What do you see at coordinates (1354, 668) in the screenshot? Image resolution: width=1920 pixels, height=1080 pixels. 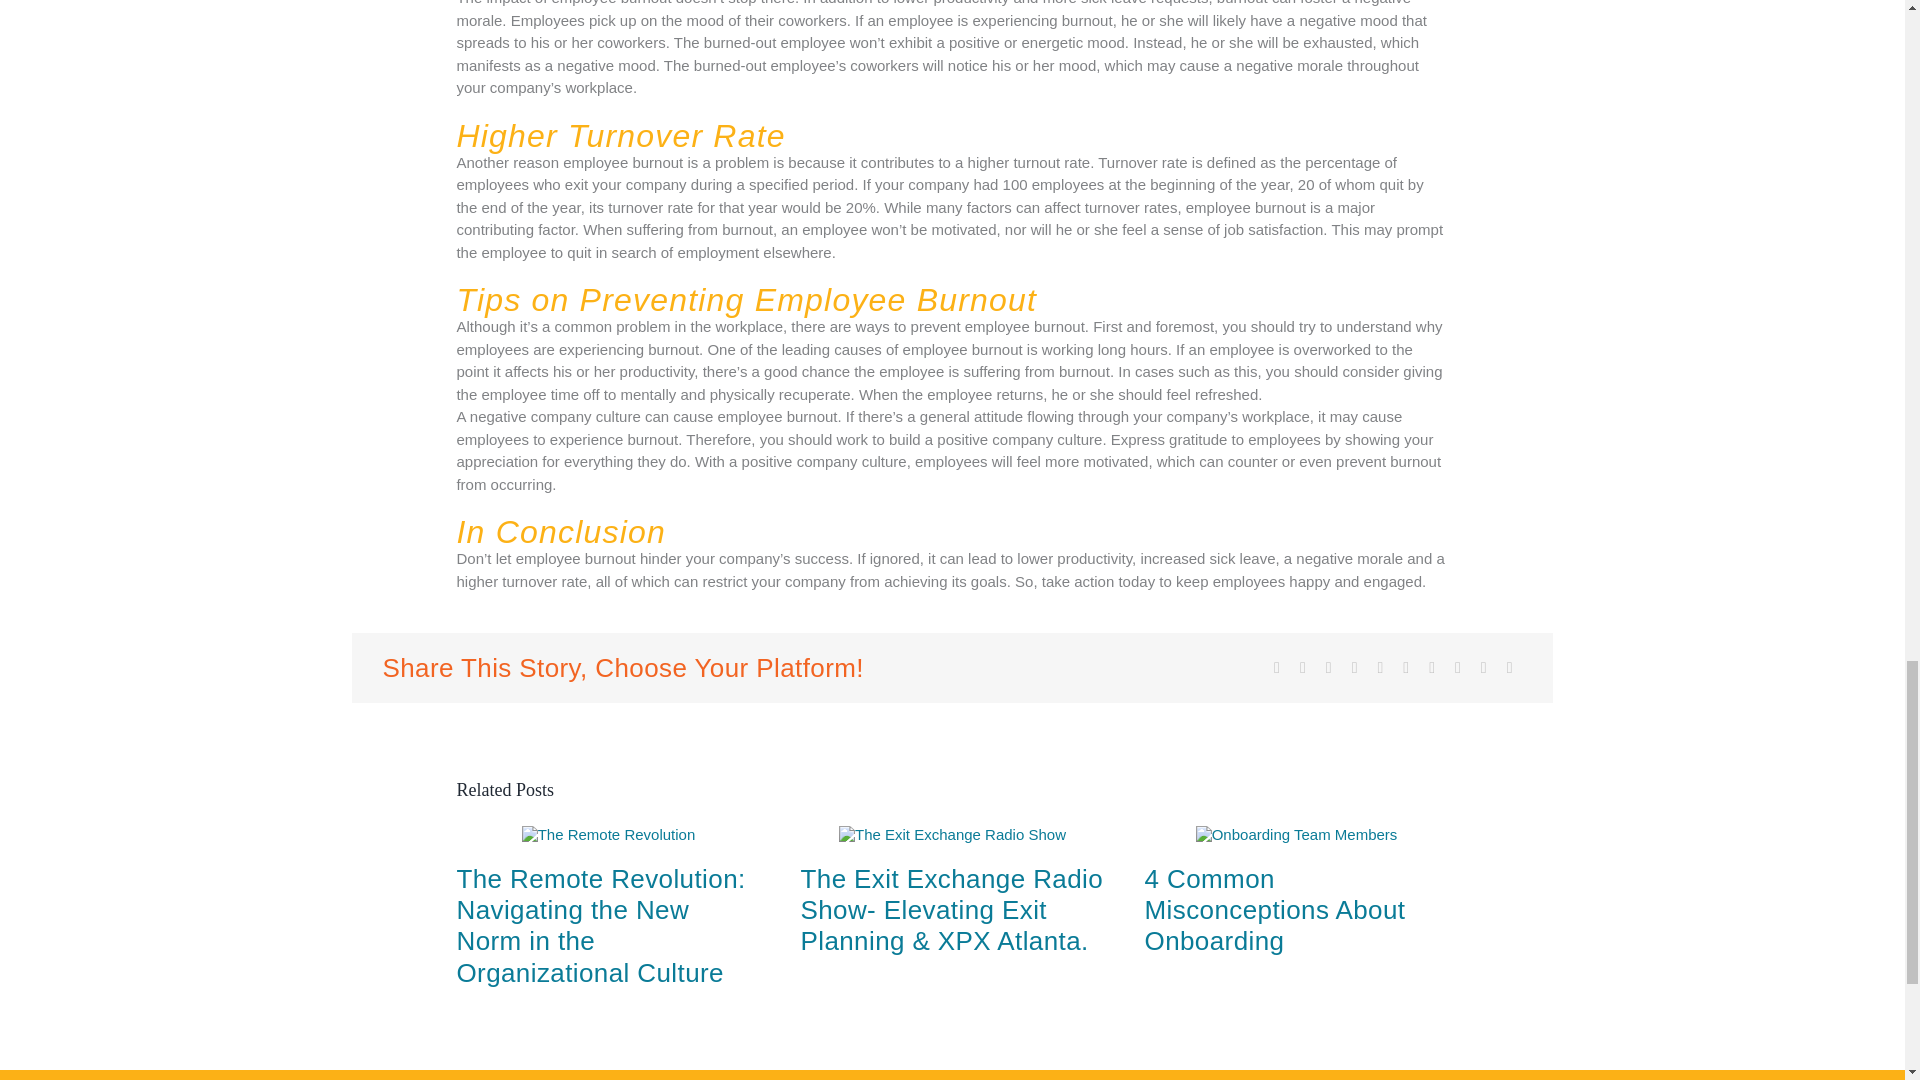 I see `LinkedIn` at bounding box center [1354, 668].